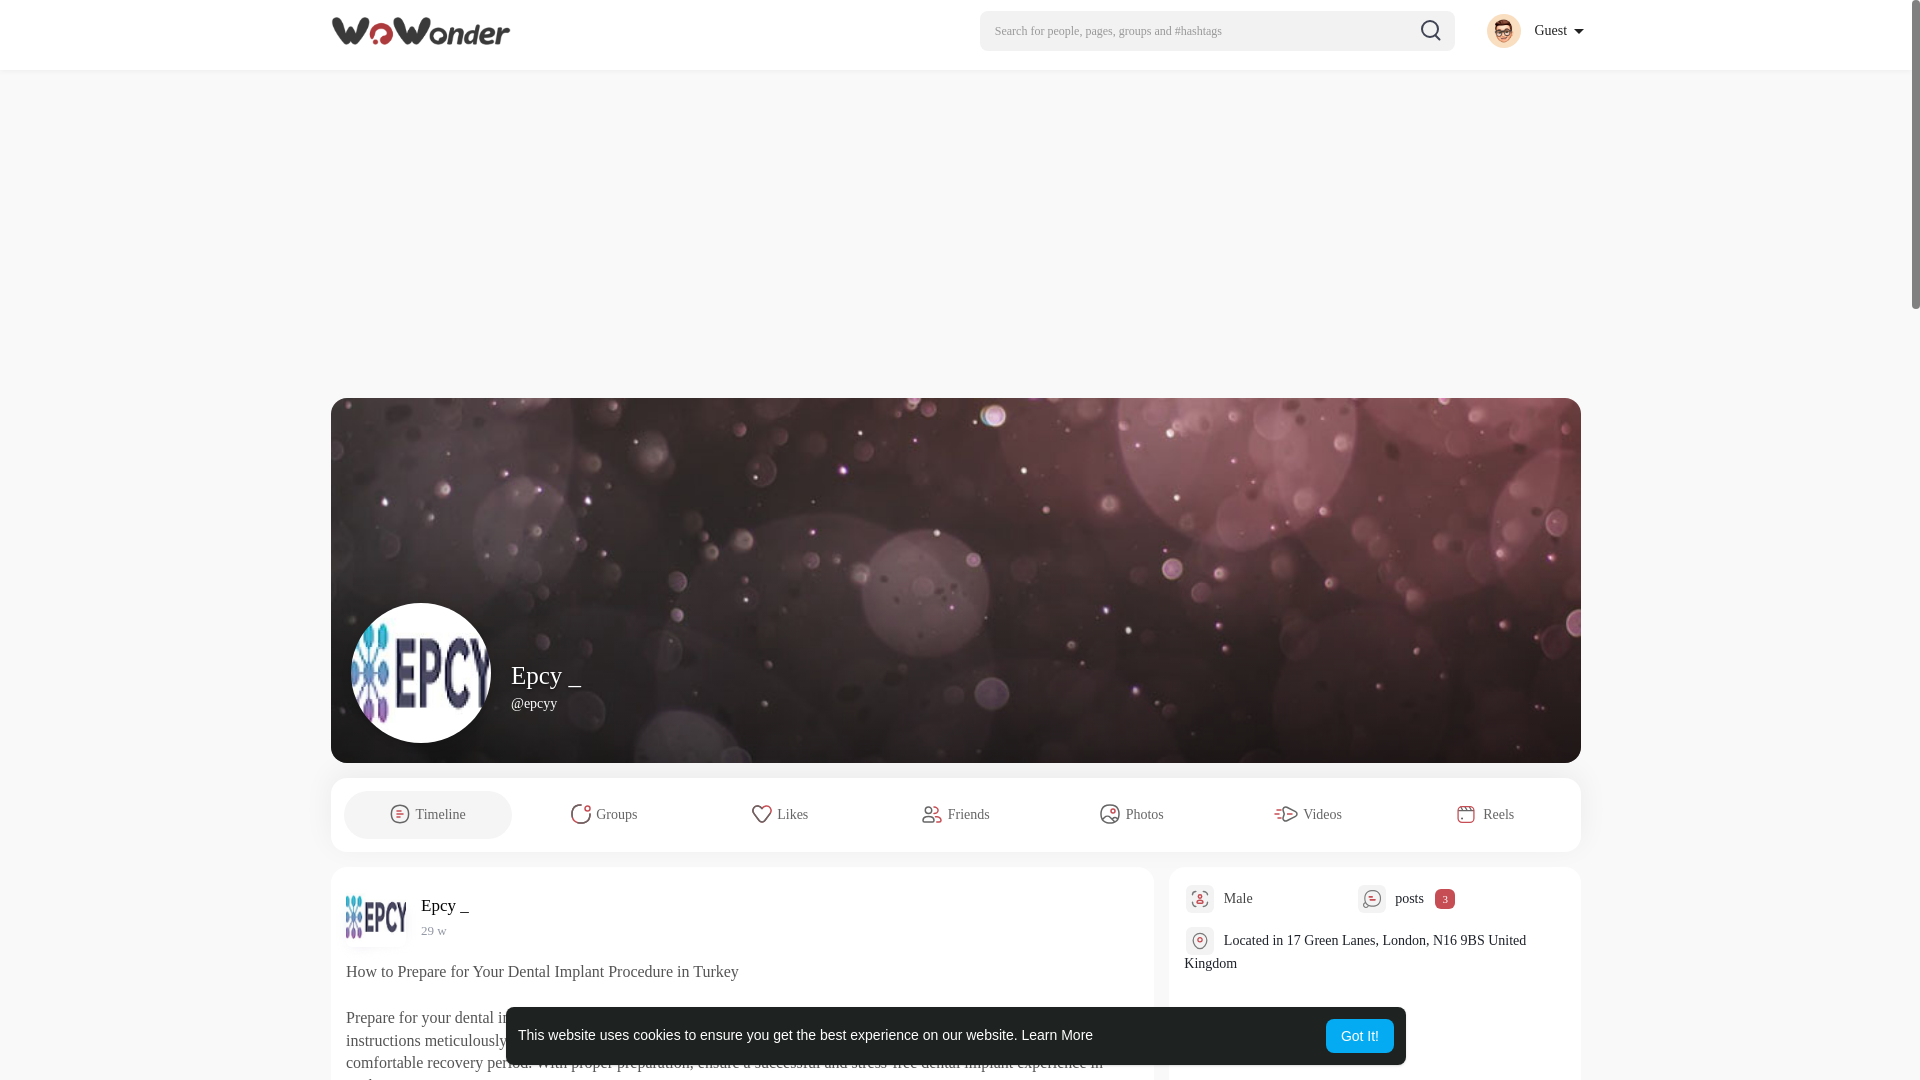 This screenshot has width=1920, height=1080. I want to click on Friends, so click(956, 814).